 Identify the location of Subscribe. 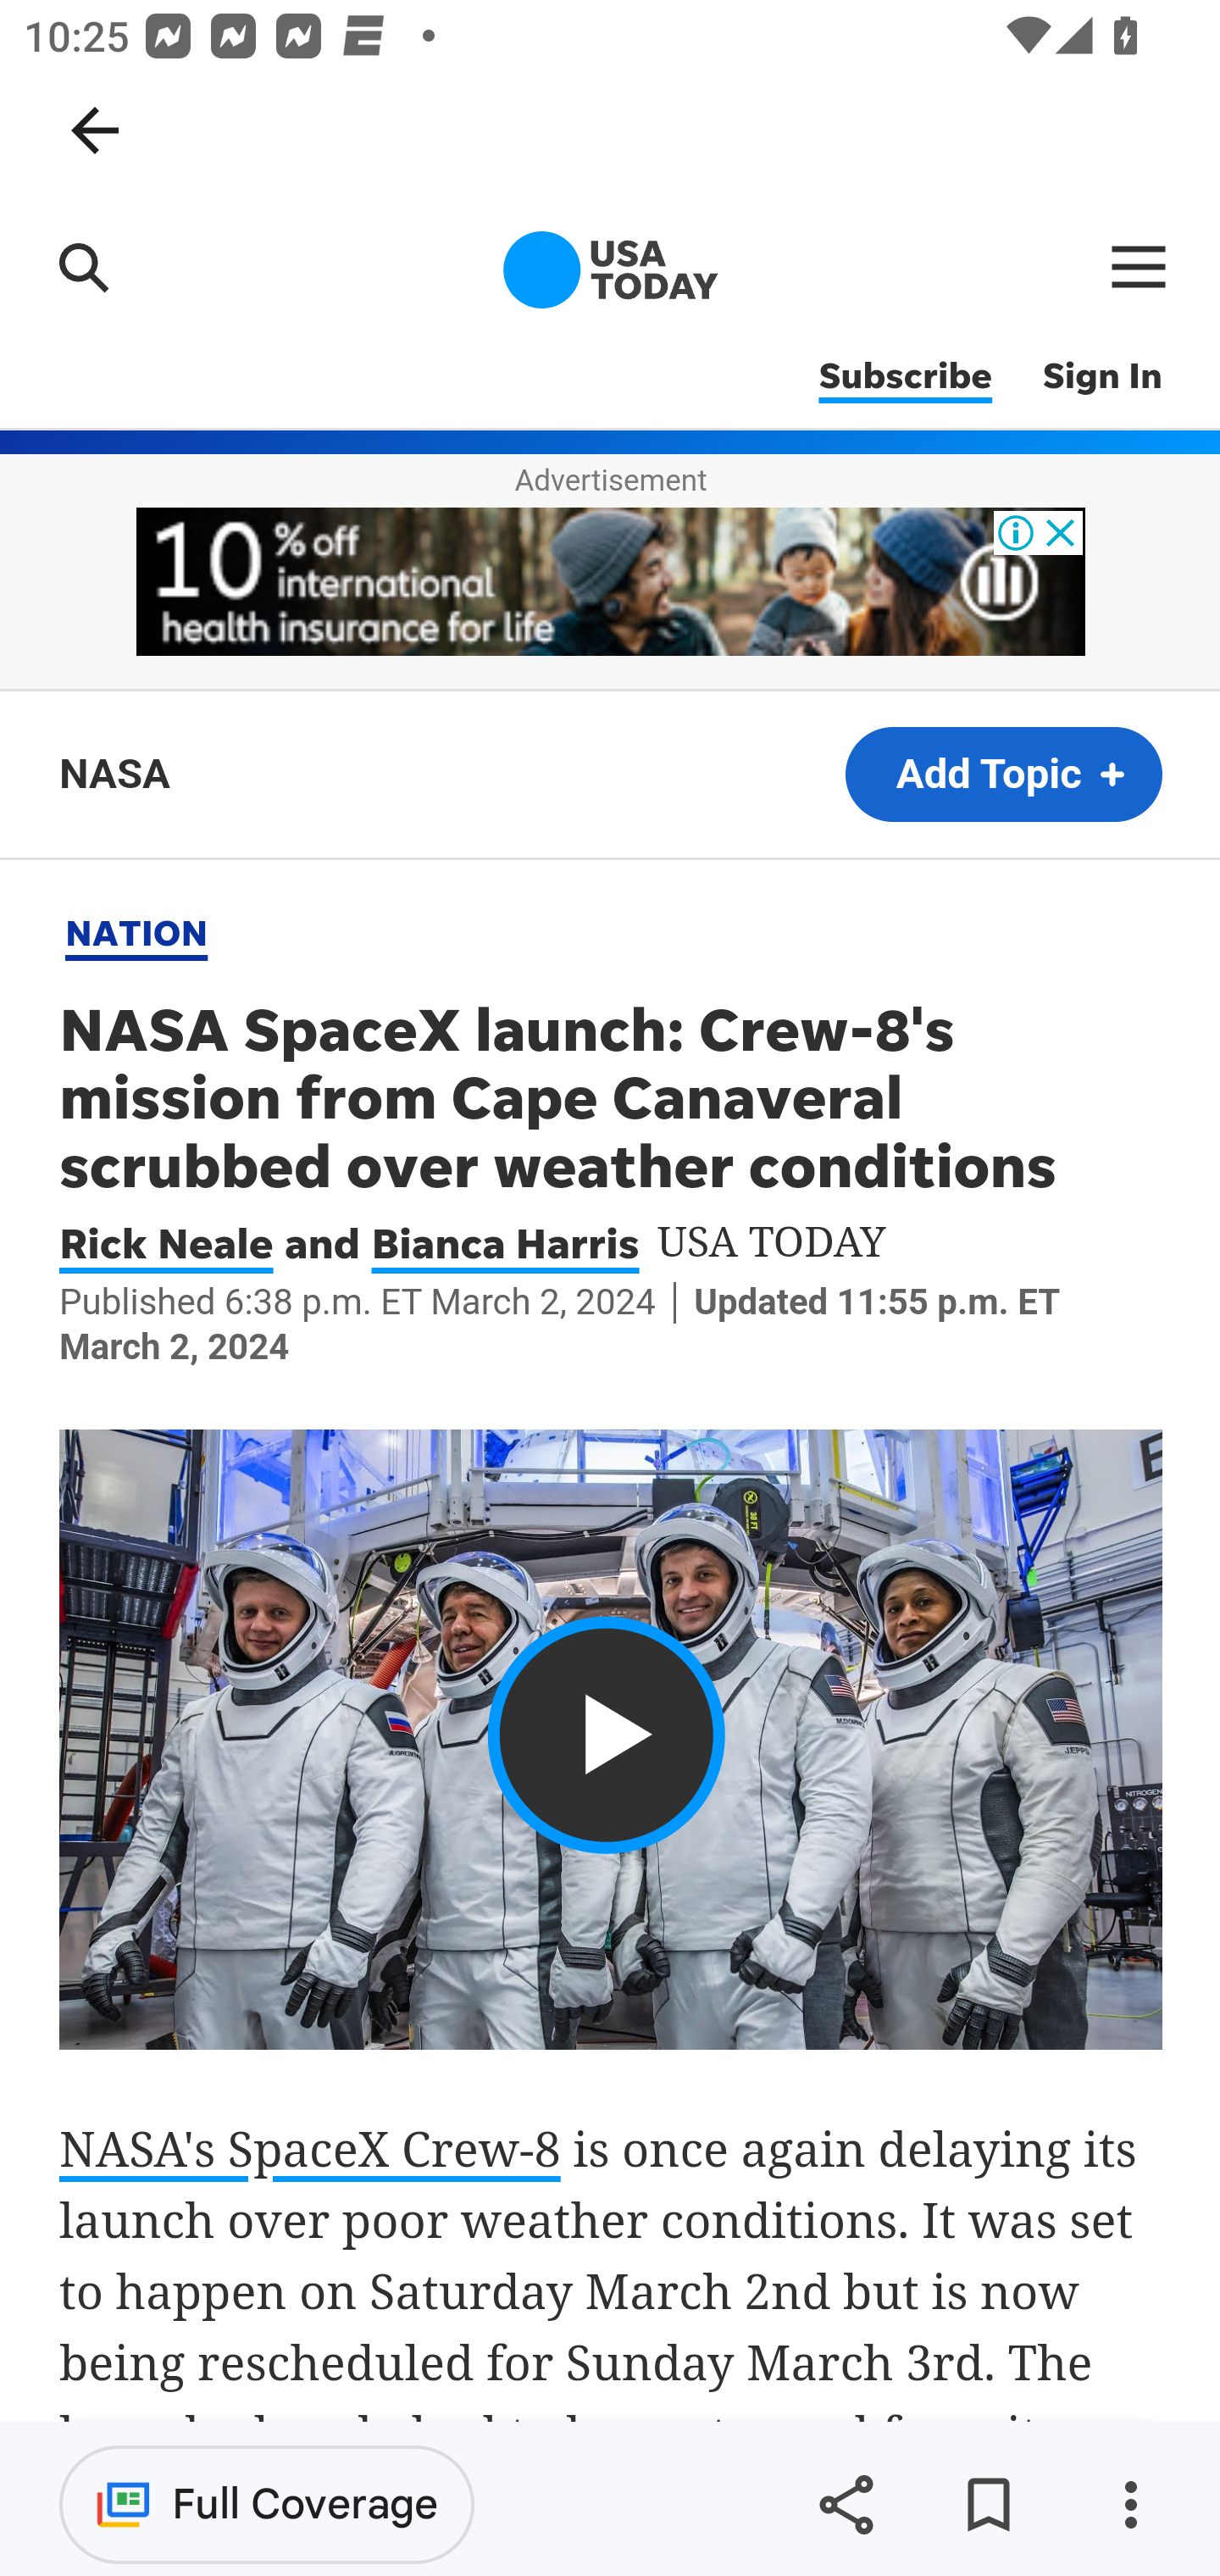
(904, 377).